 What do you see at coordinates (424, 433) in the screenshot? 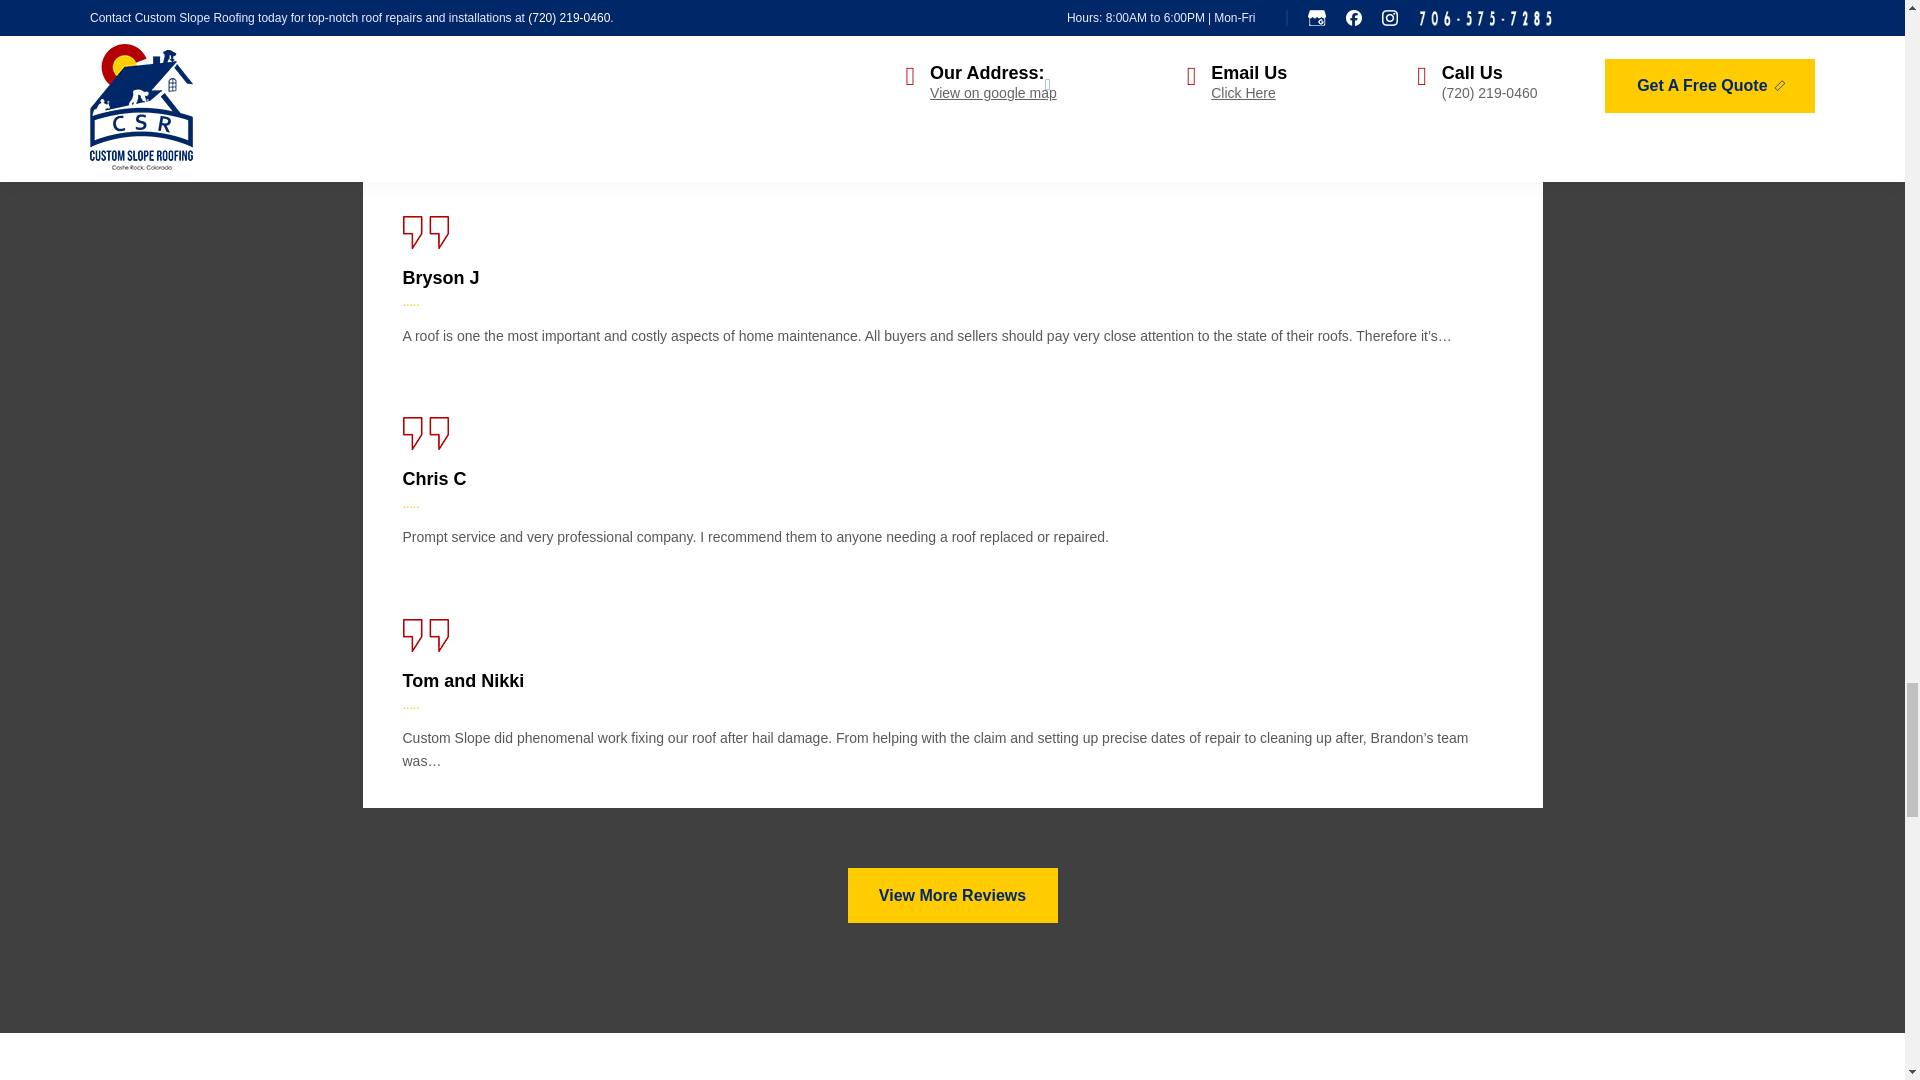
I see `quotes` at bounding box center [424, 433].